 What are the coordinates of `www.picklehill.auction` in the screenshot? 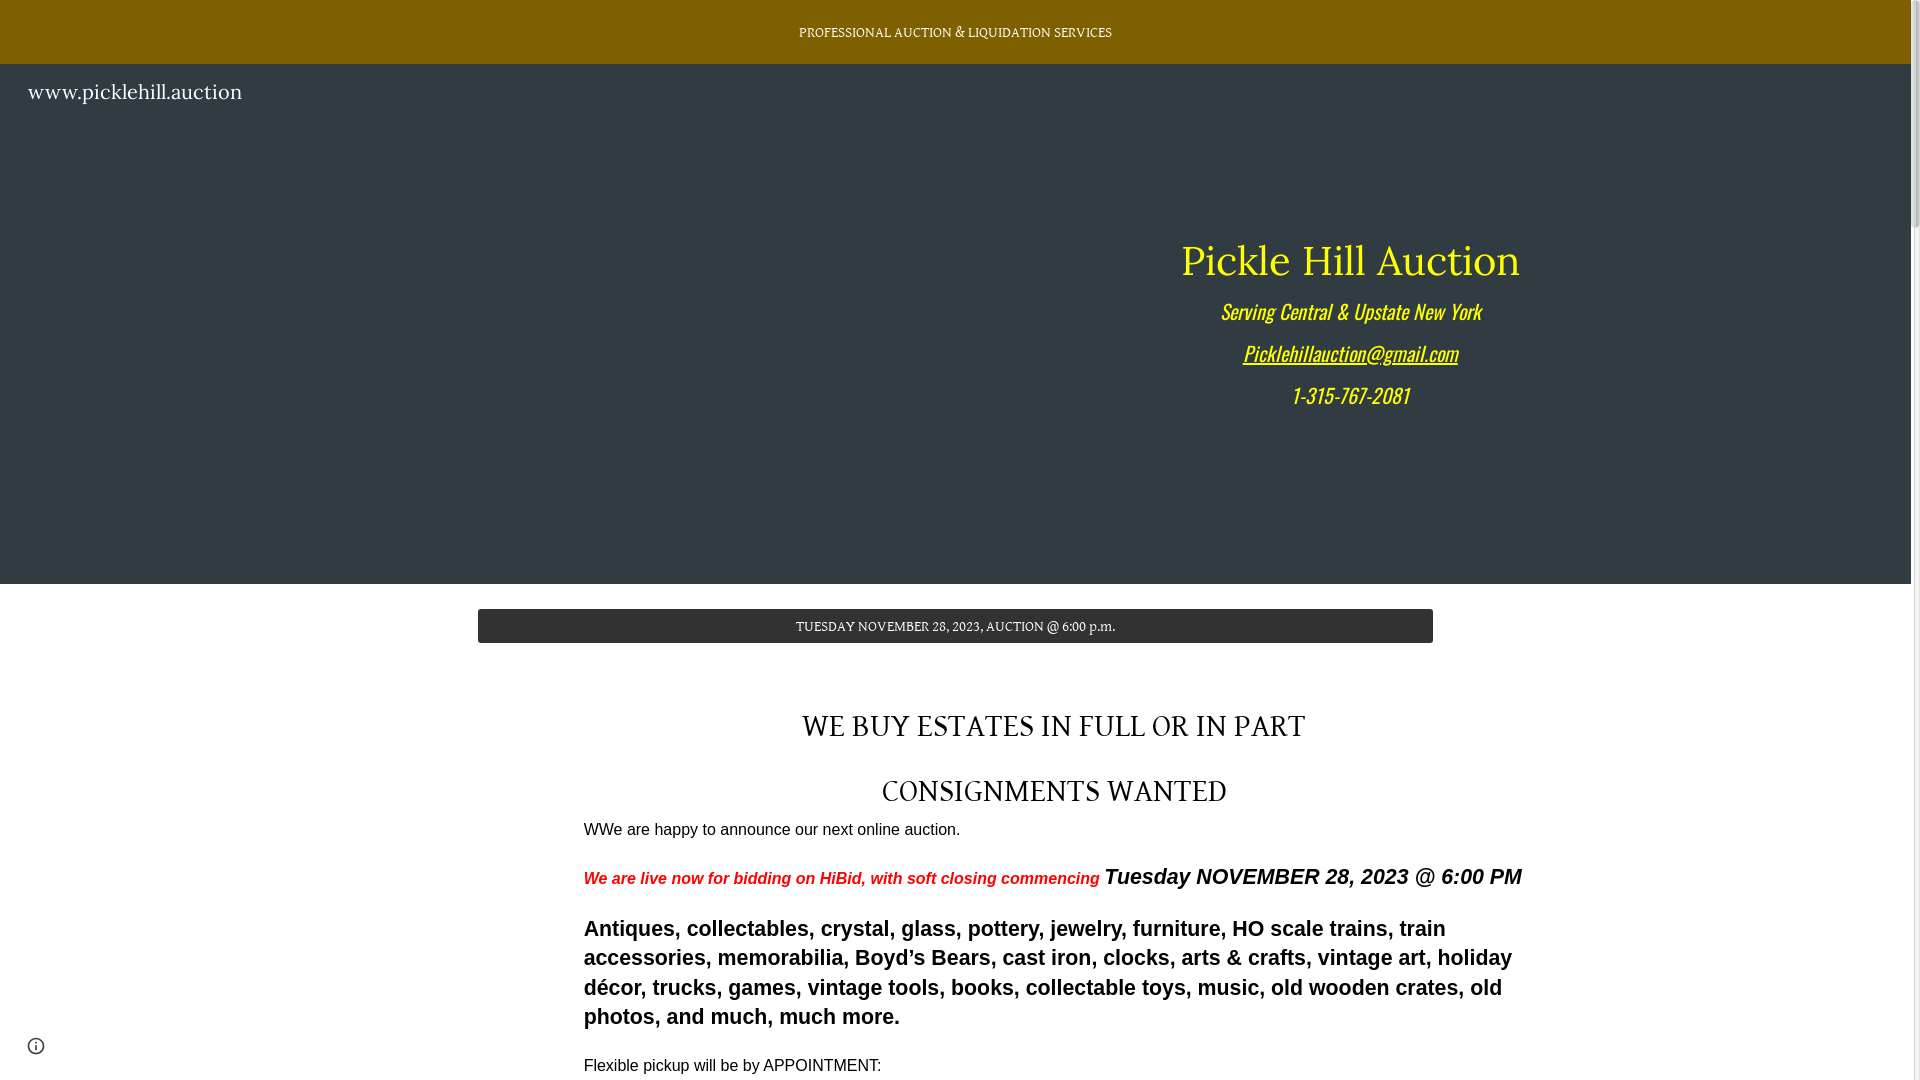 It's located at (135, 90).